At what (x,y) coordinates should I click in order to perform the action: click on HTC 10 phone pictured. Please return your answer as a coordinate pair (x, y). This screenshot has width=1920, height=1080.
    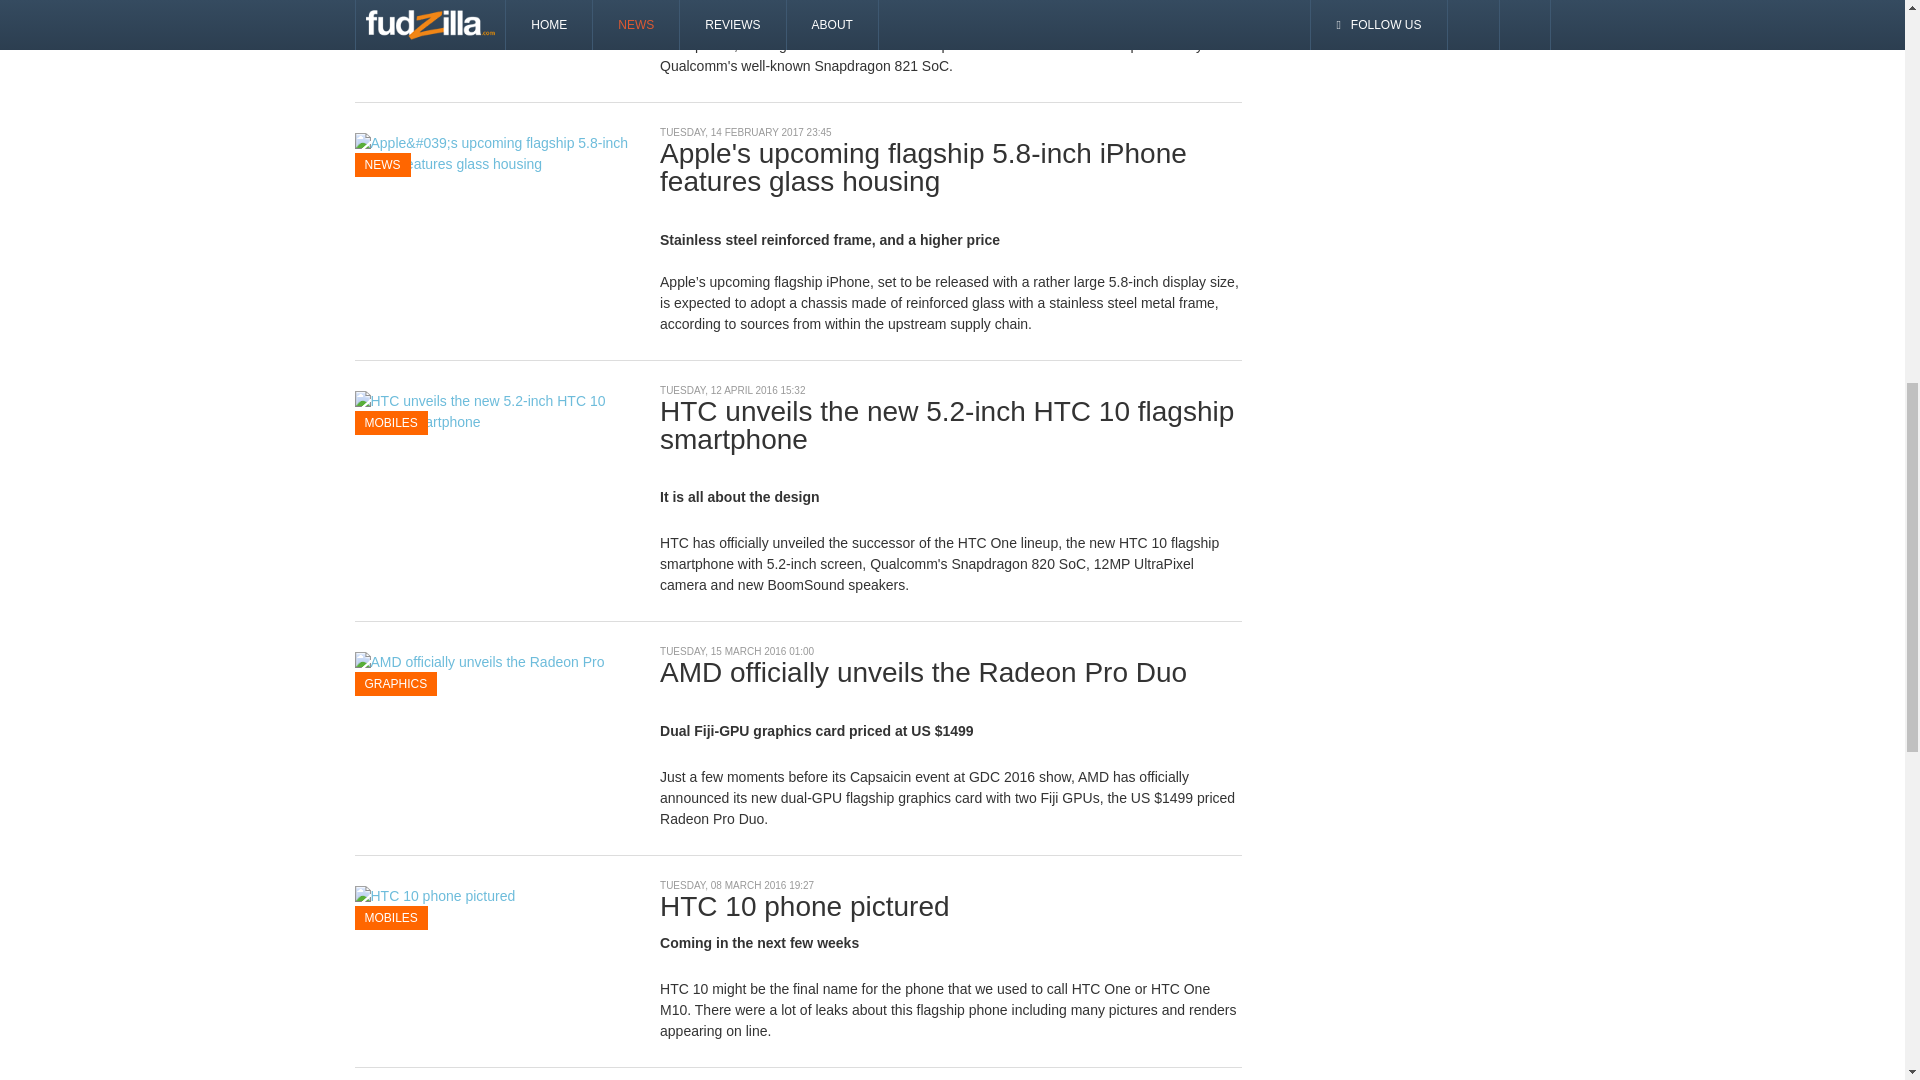
    Looking at the image, I should click on (434, 895).